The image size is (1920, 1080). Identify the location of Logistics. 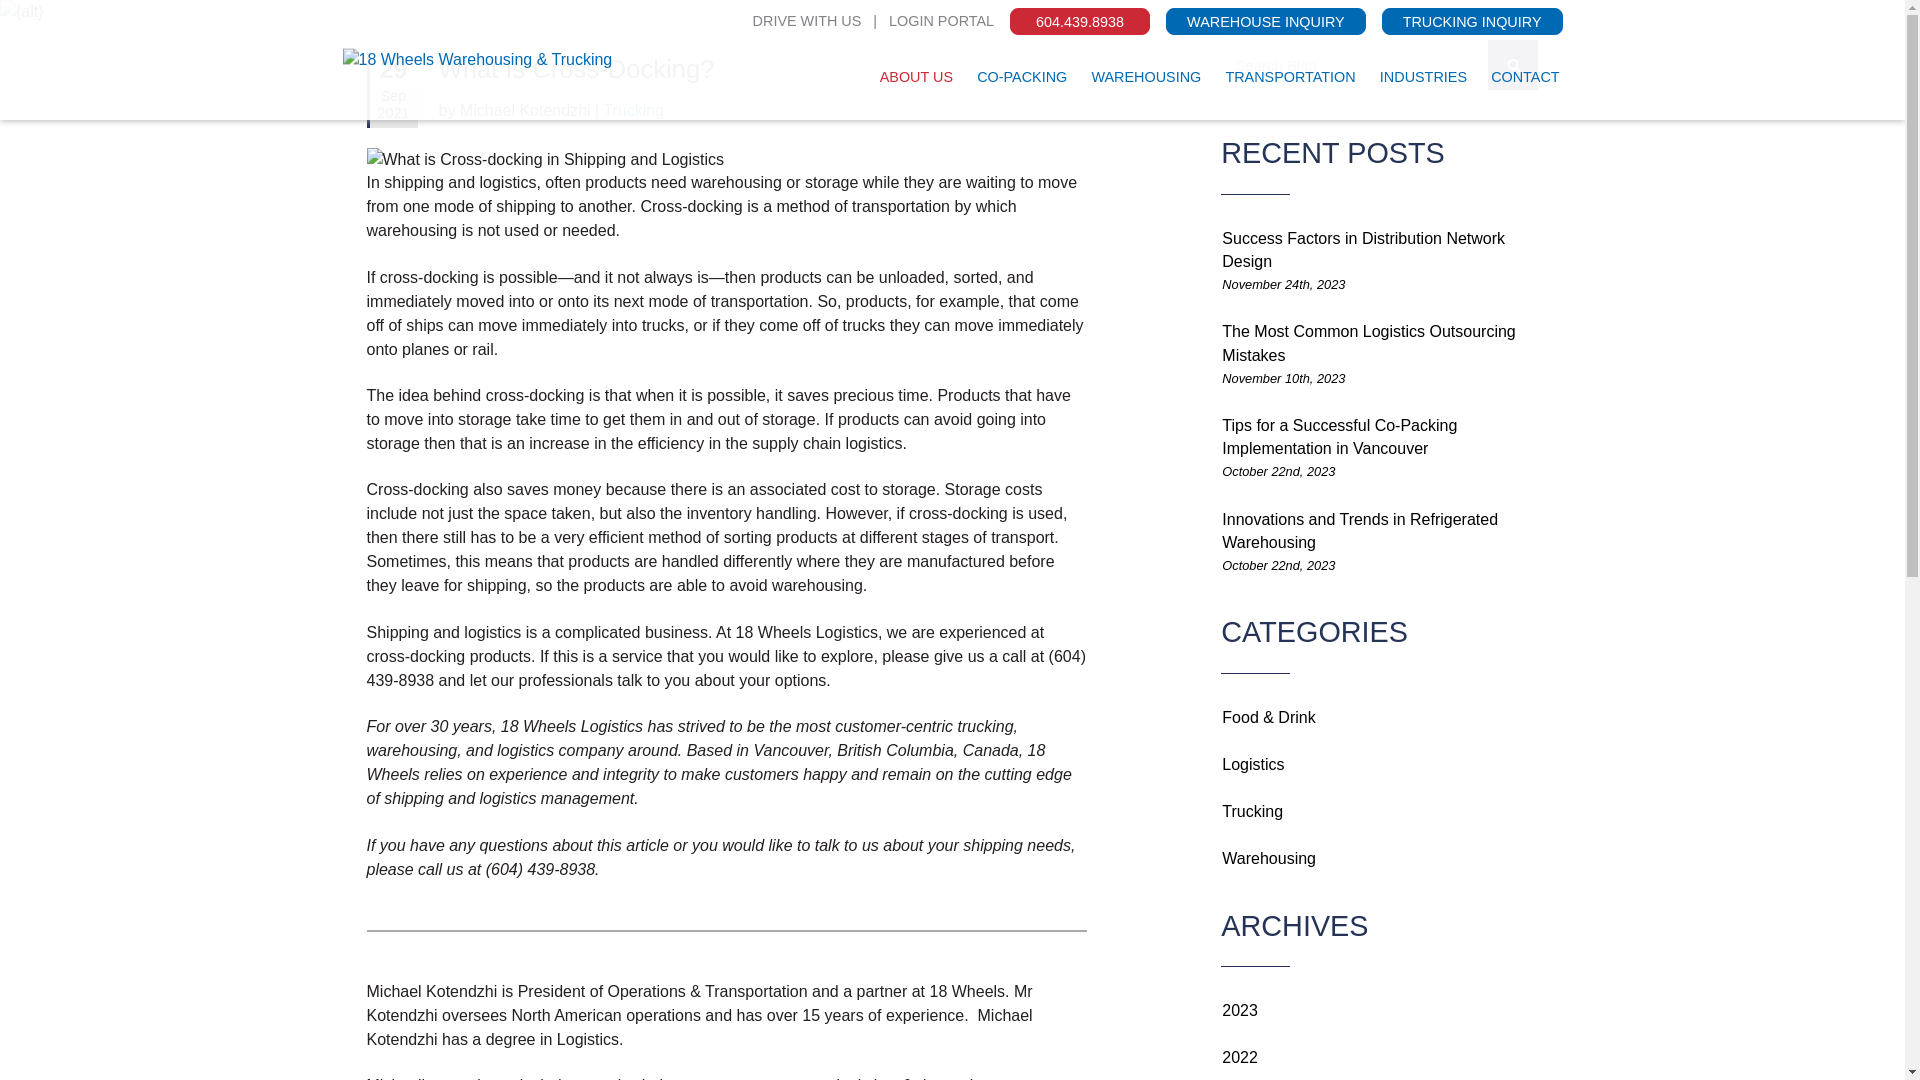
(1253, 764).